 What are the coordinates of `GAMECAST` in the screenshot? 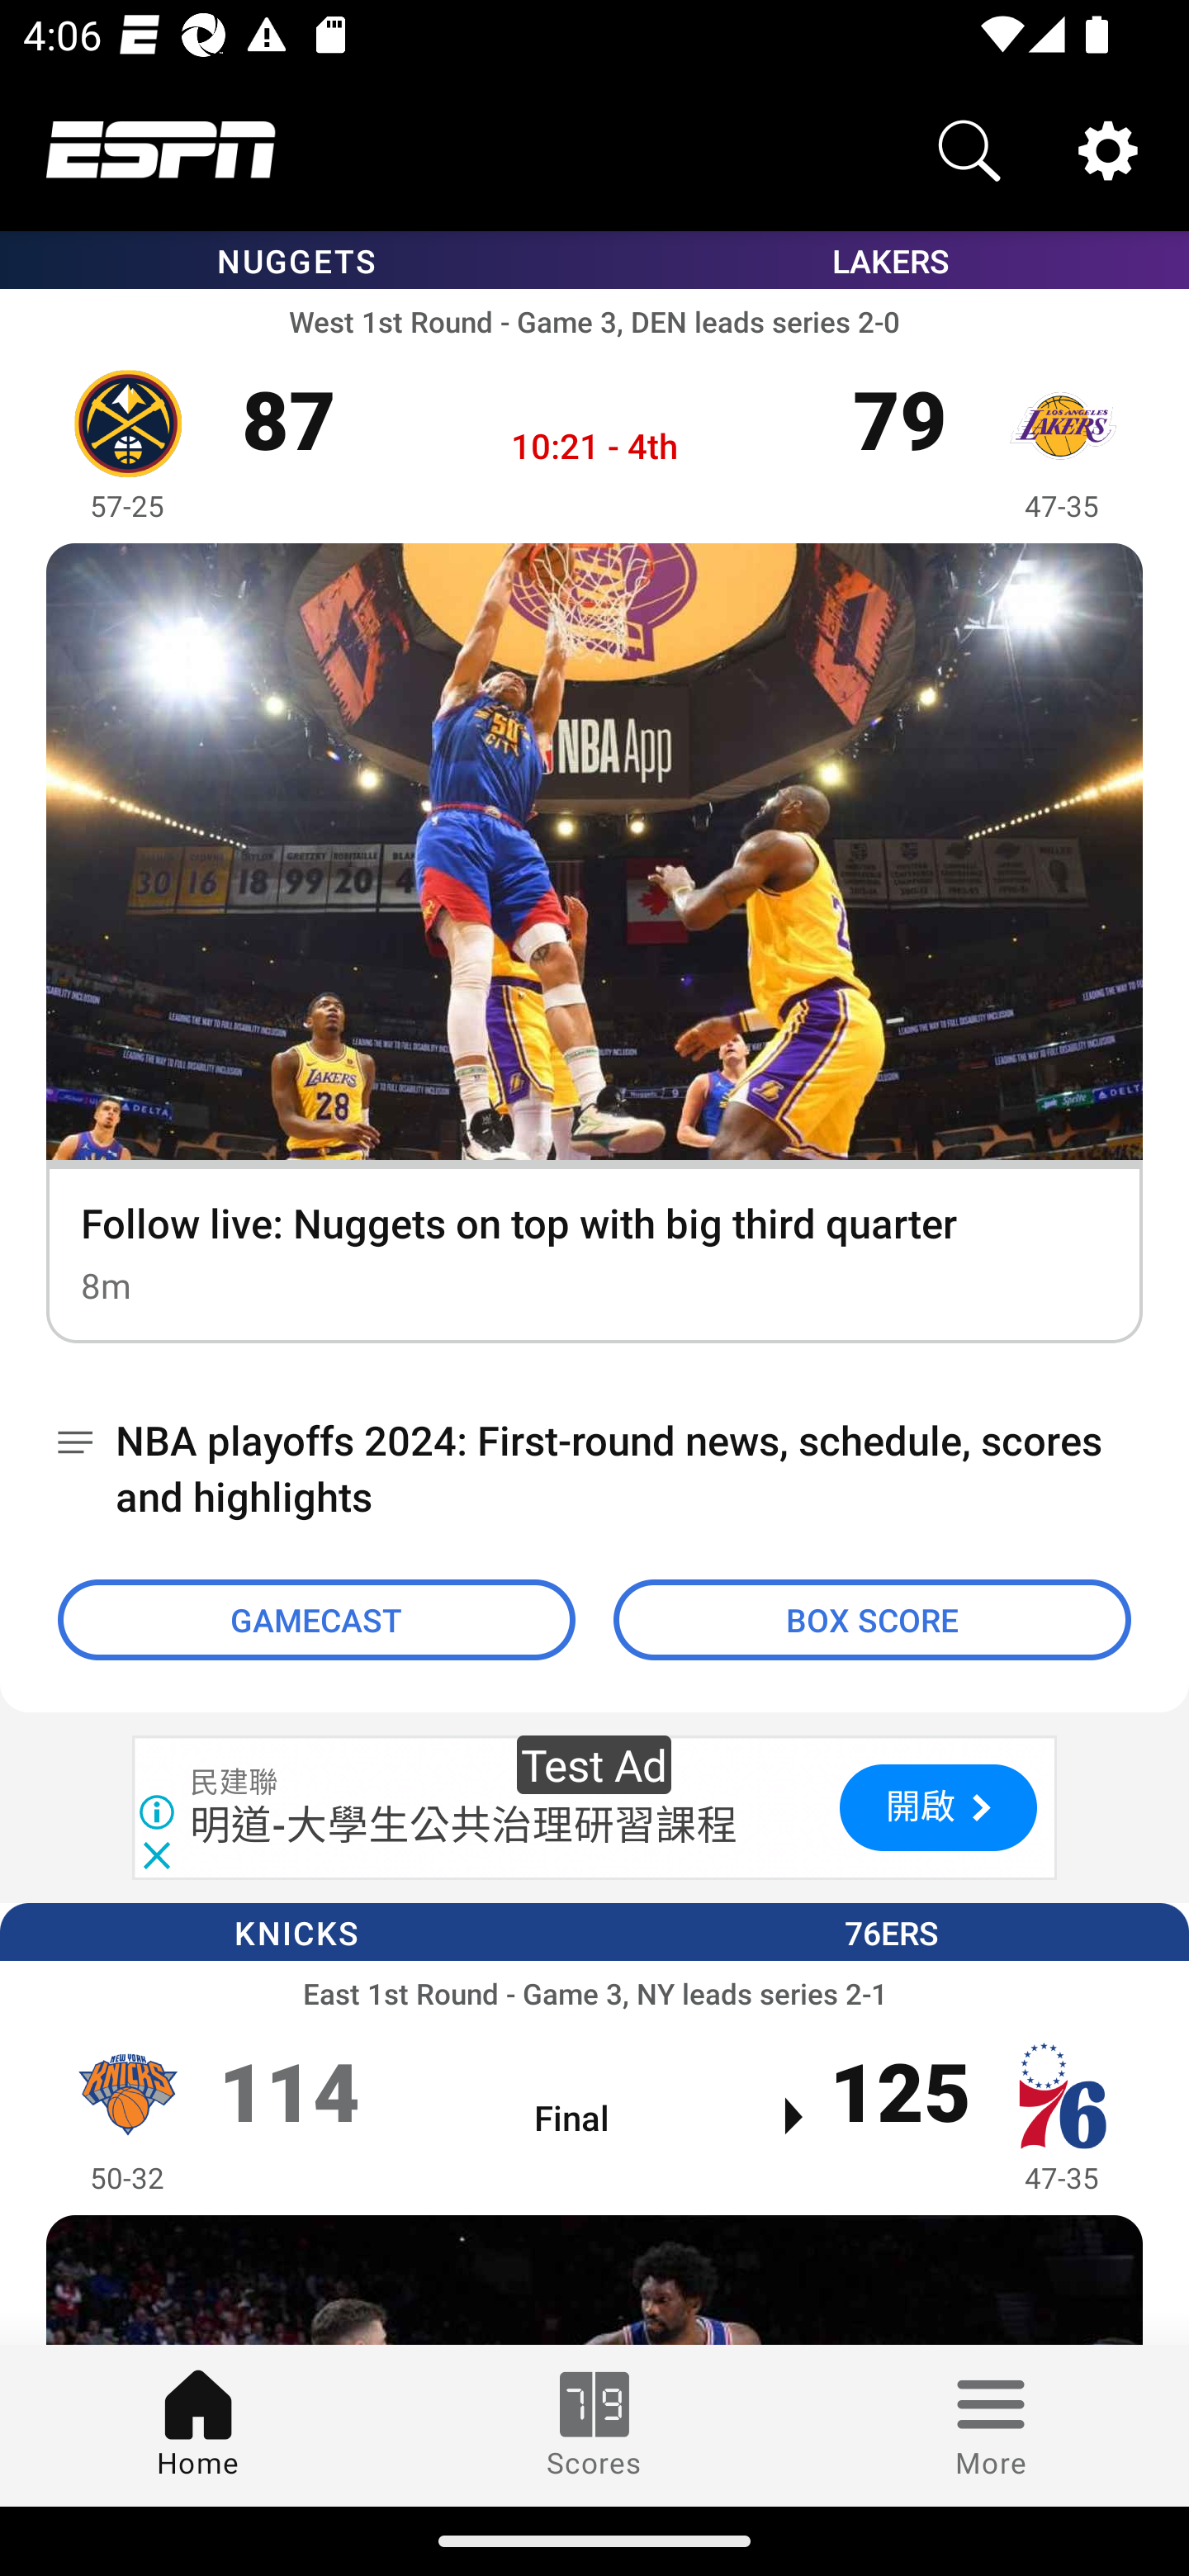 It's located at (316, 1620).